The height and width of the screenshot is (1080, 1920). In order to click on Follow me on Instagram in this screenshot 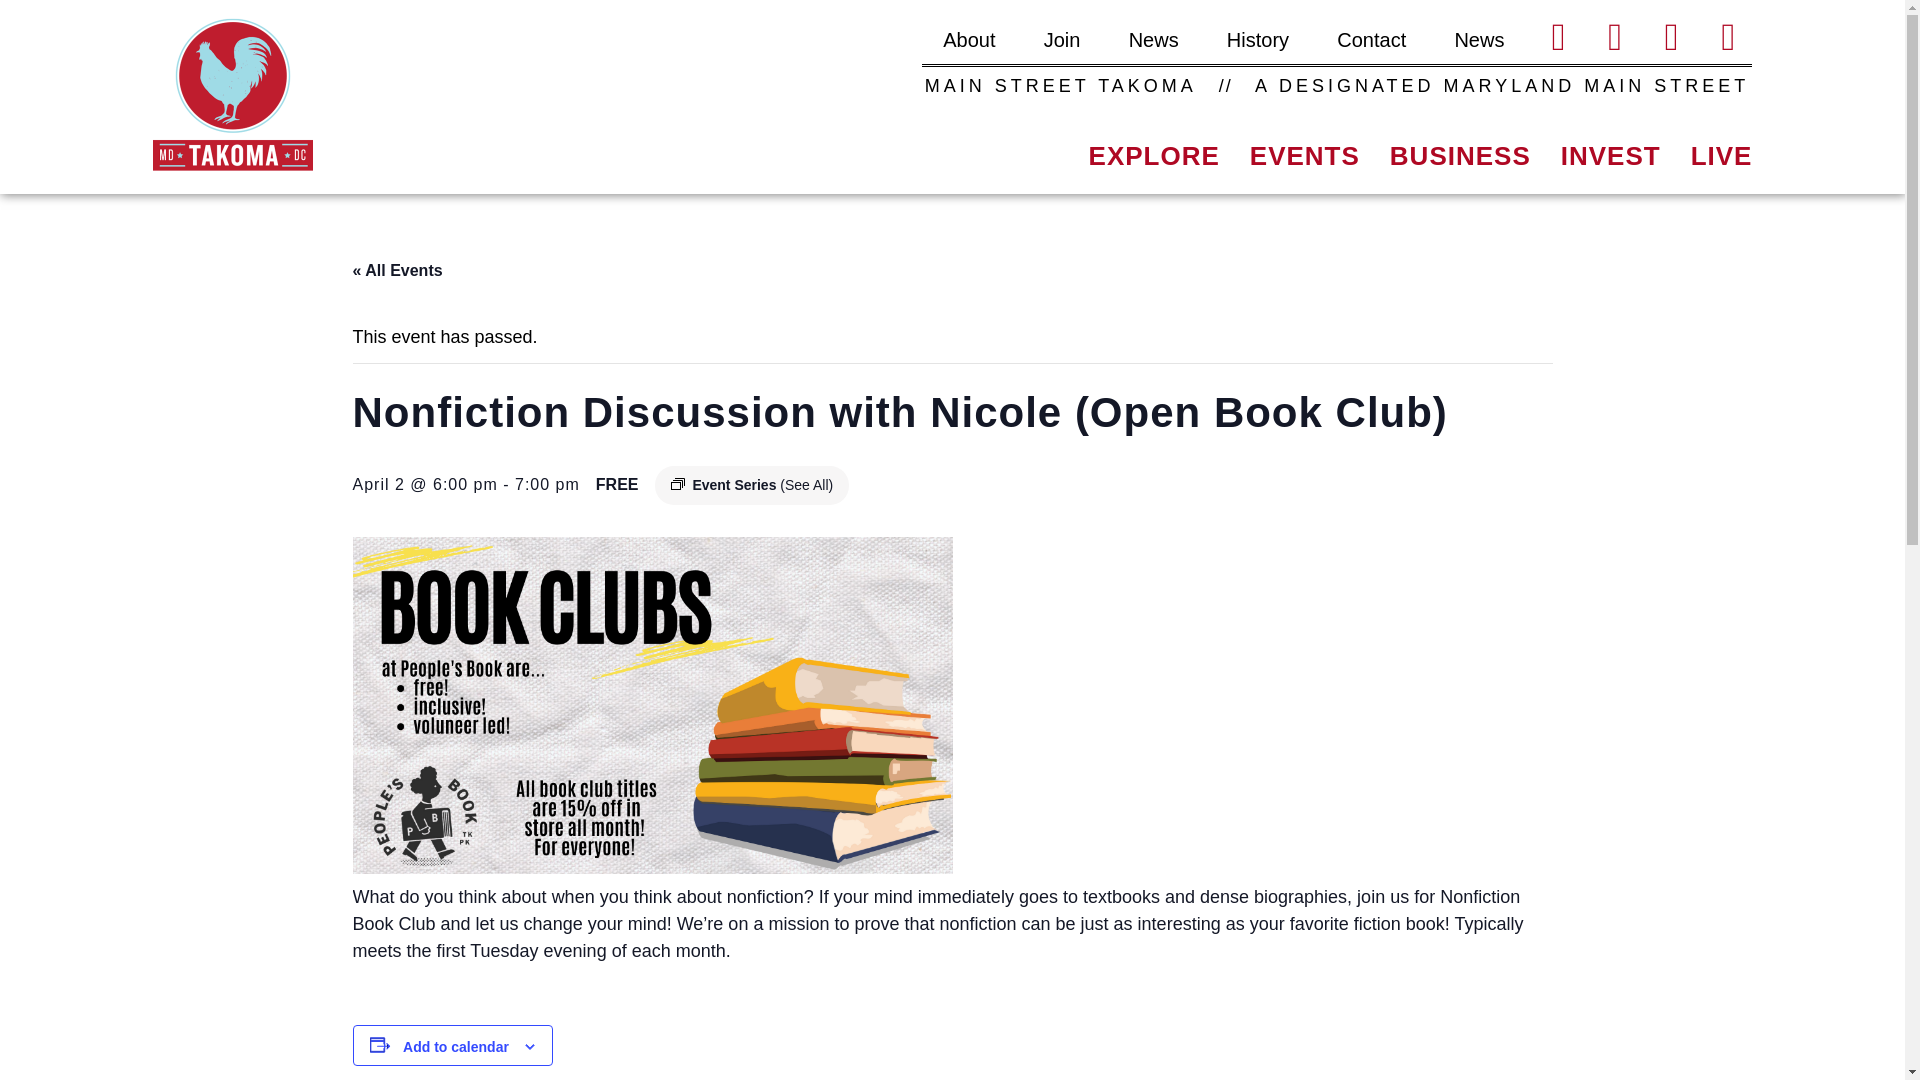, I will do `click(1728, 36)`.